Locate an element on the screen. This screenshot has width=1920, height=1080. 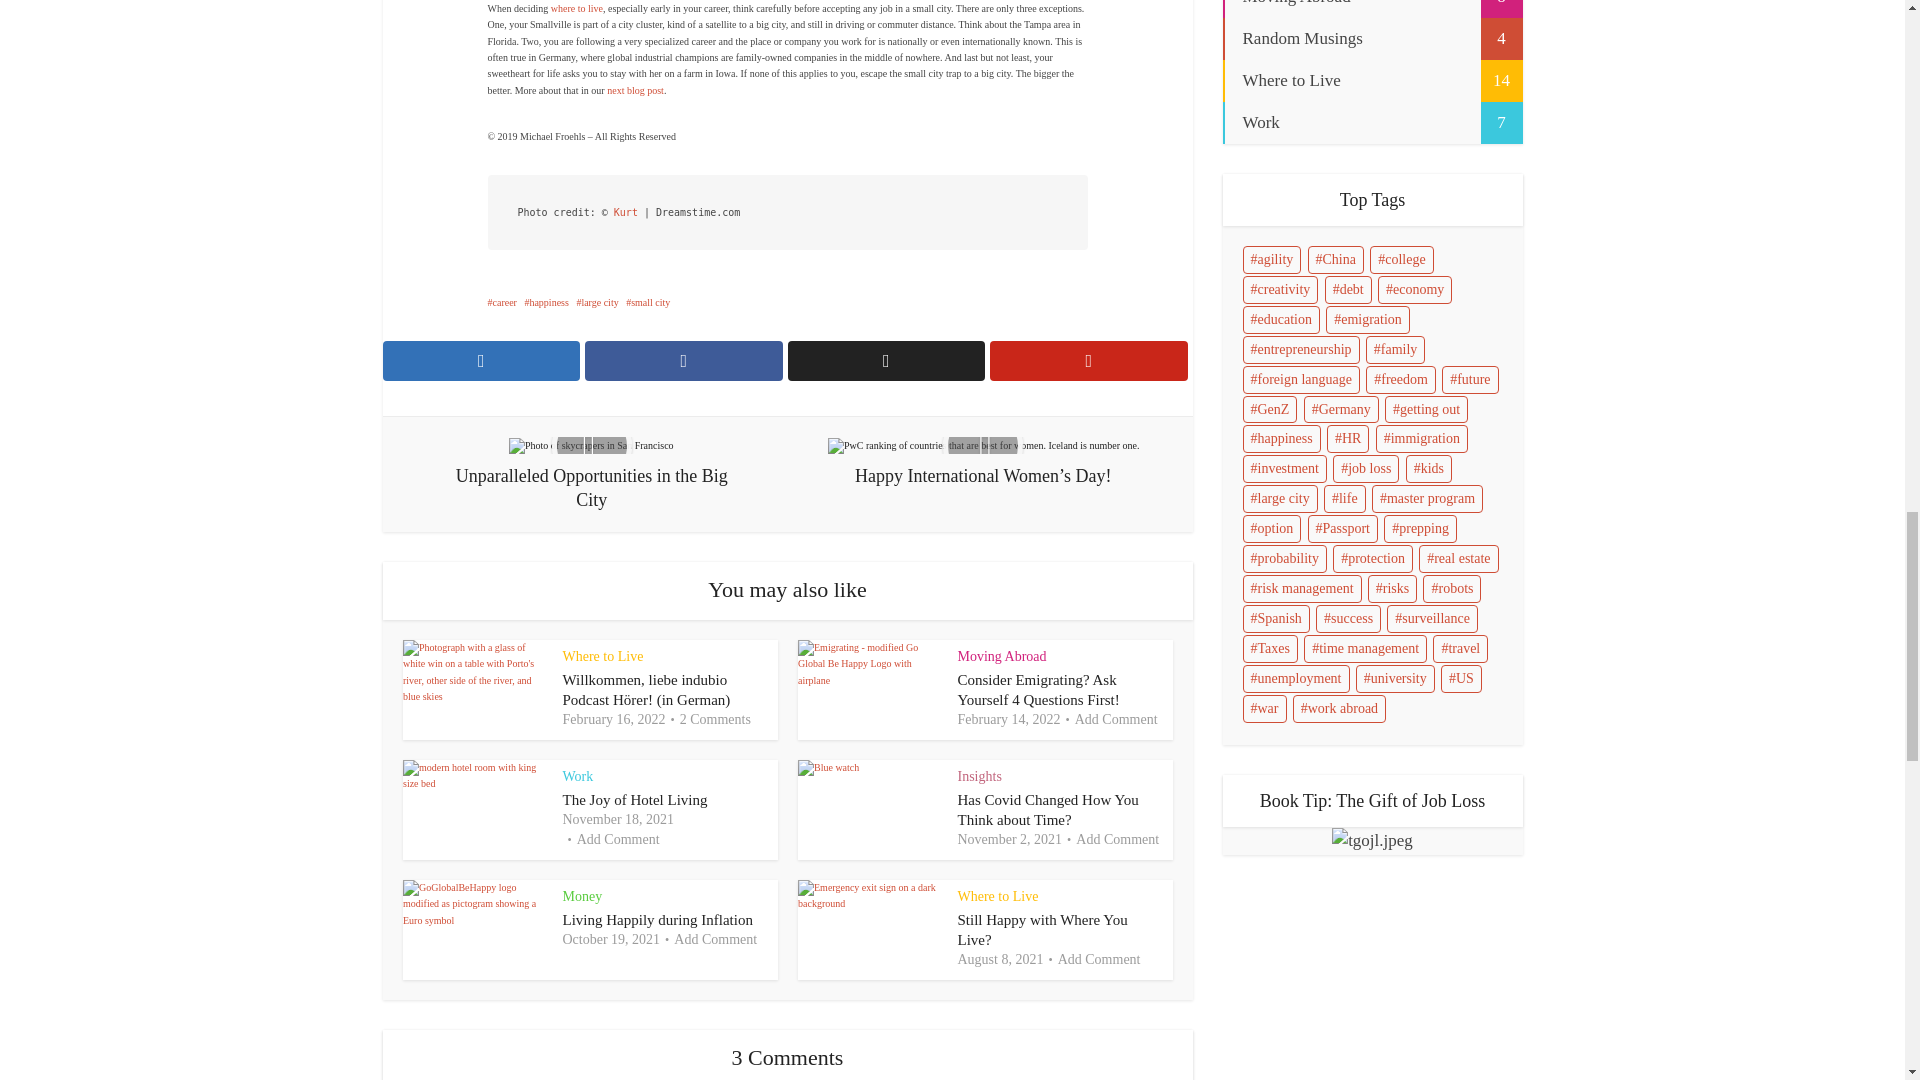
Still Happy with Where You Live? is located at coordinates (1043, 930).